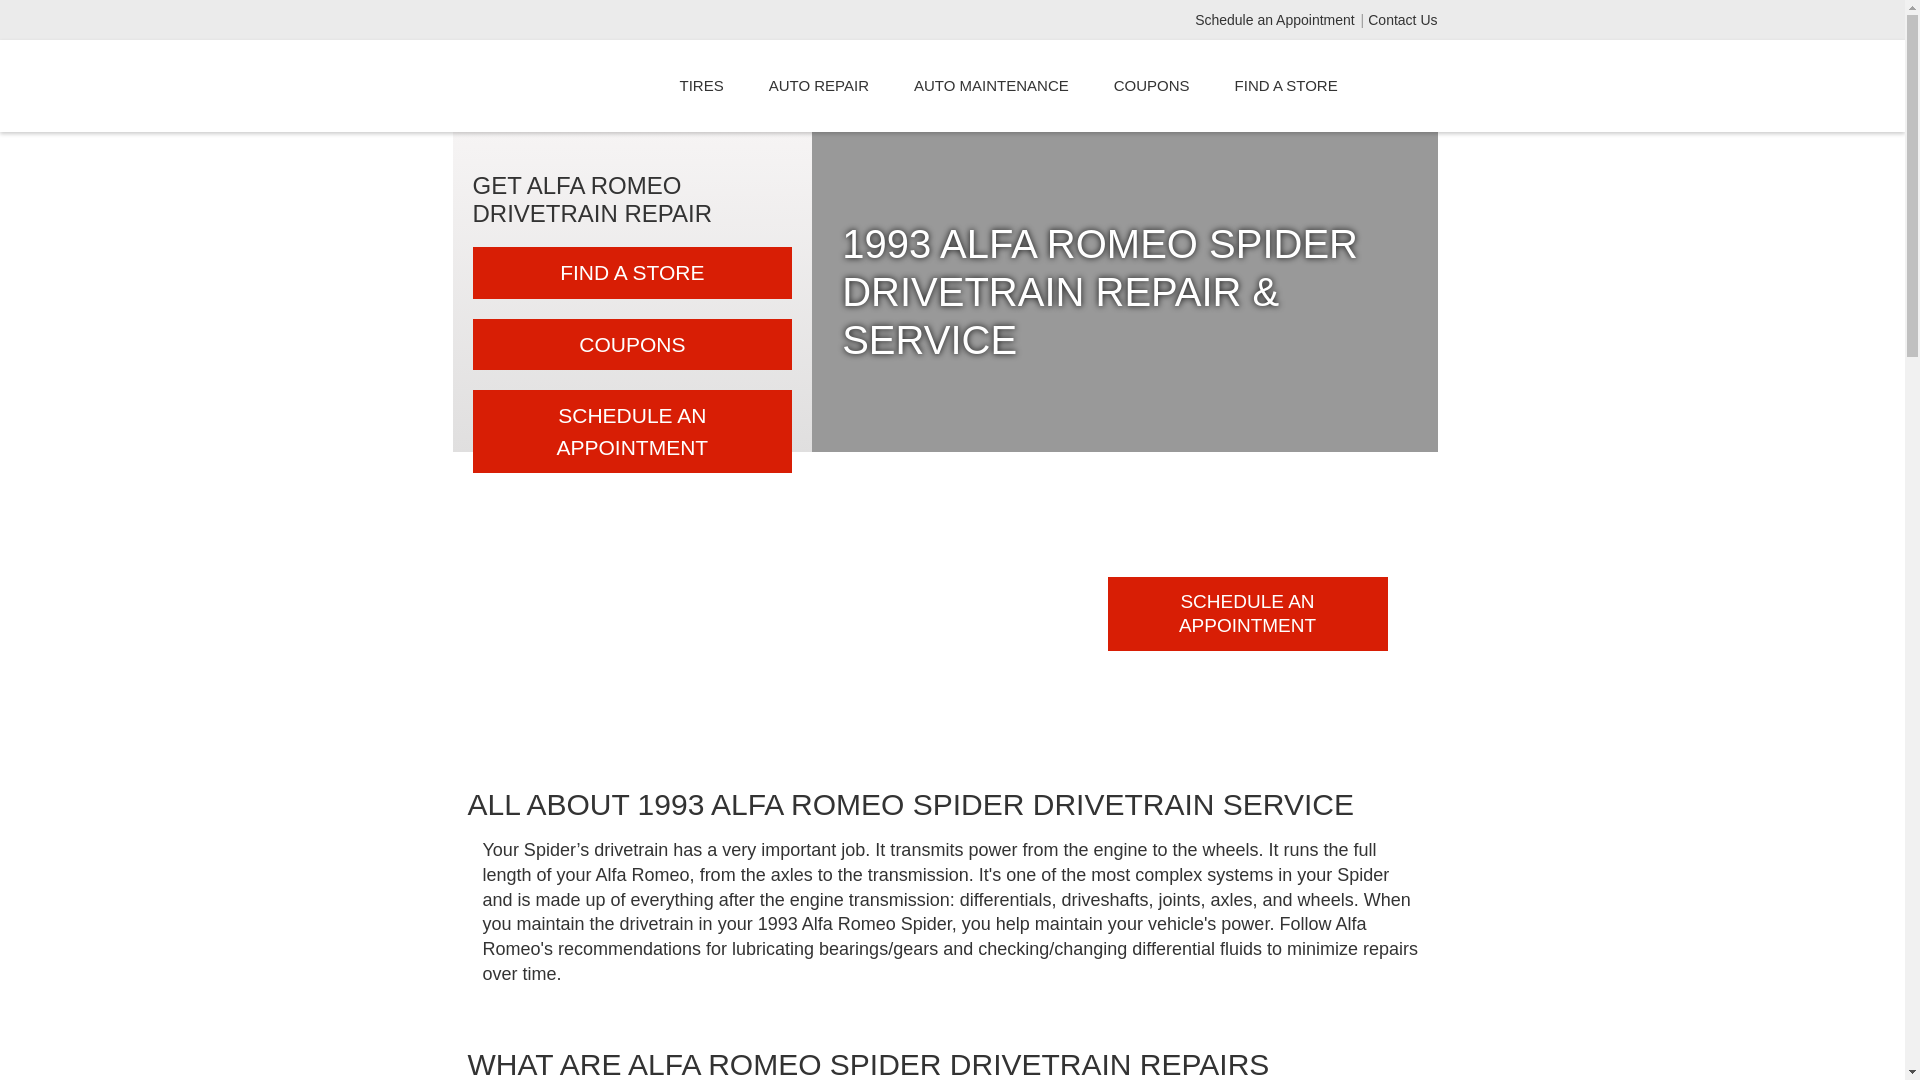 Image resolution: width=1920 pixels, height=1080 pixels. What do you see at coordinates (632, 273) in the screenshot?
I see `FIND A STORE` at bounding box center [632, 273].